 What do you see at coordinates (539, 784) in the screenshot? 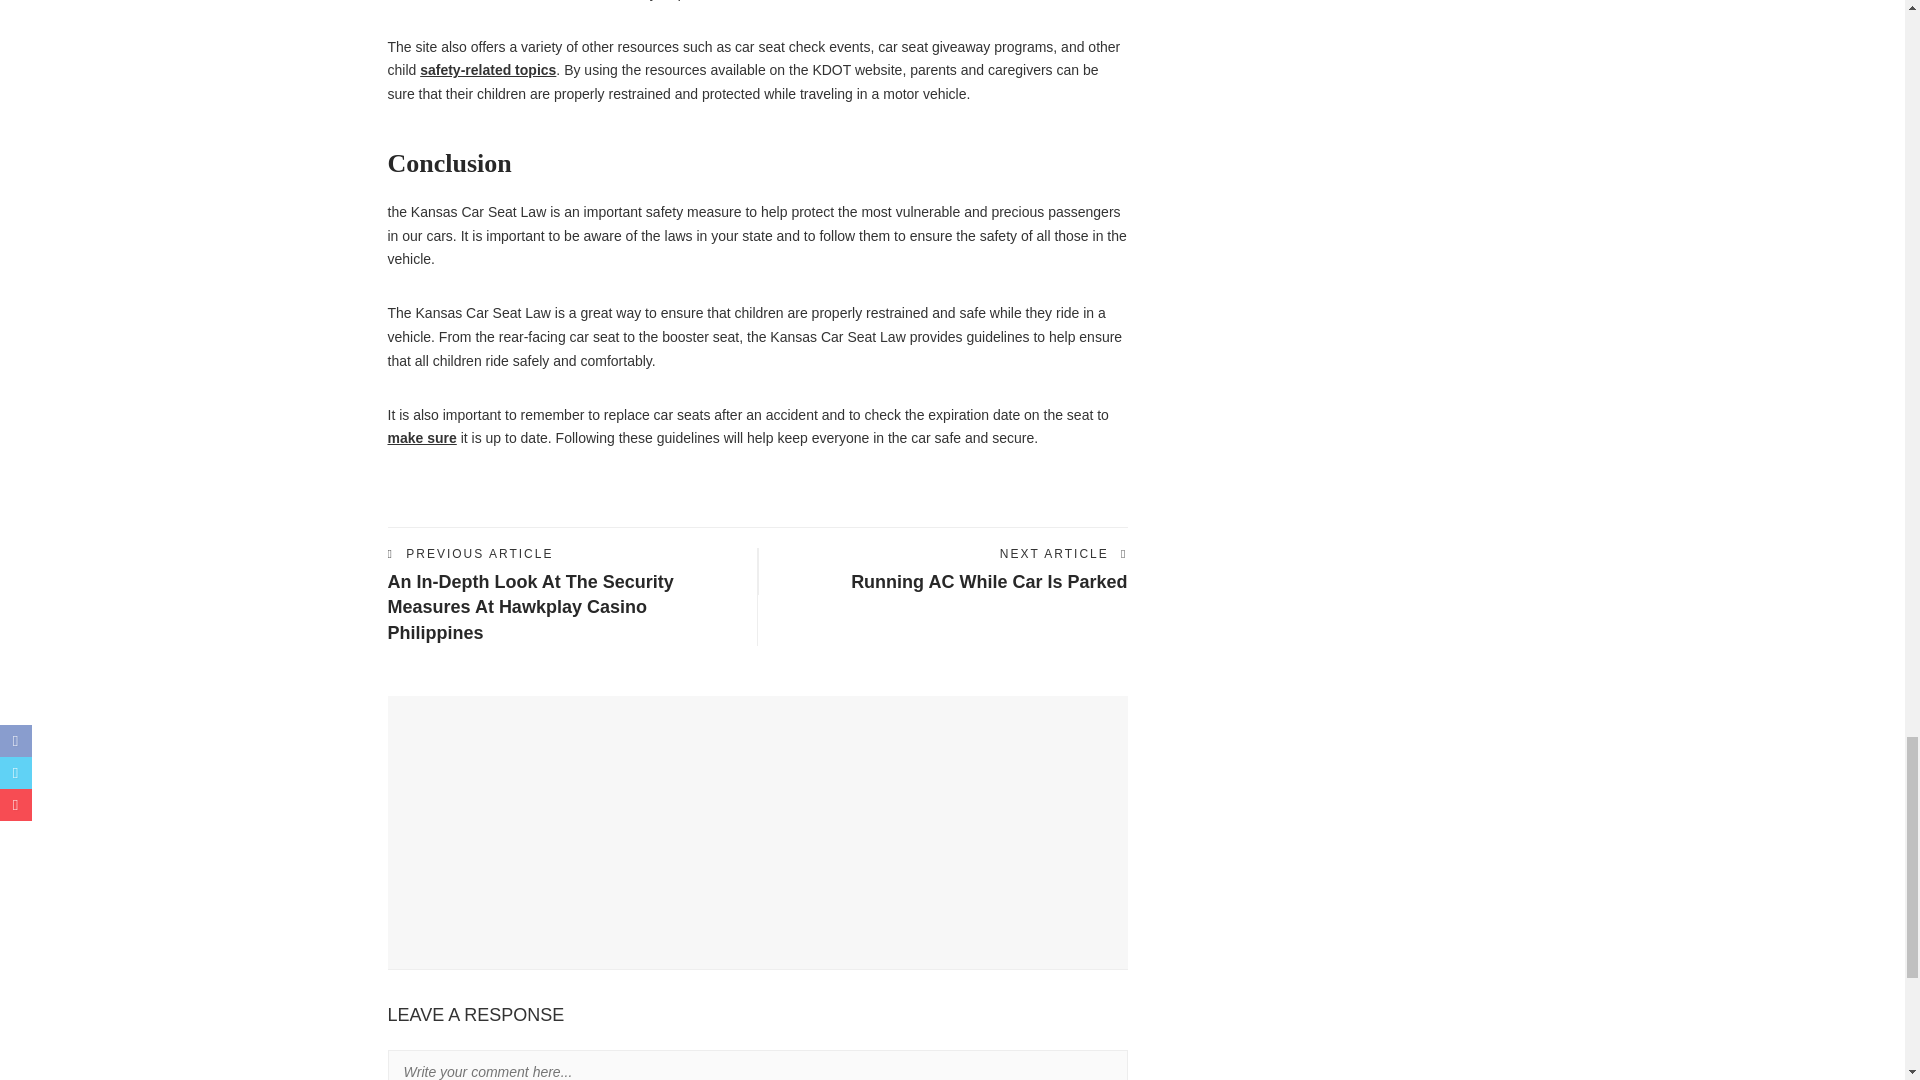
I see `10 Simple Habits for a Healthier, Happier Life` at bounding box center [539, 784].